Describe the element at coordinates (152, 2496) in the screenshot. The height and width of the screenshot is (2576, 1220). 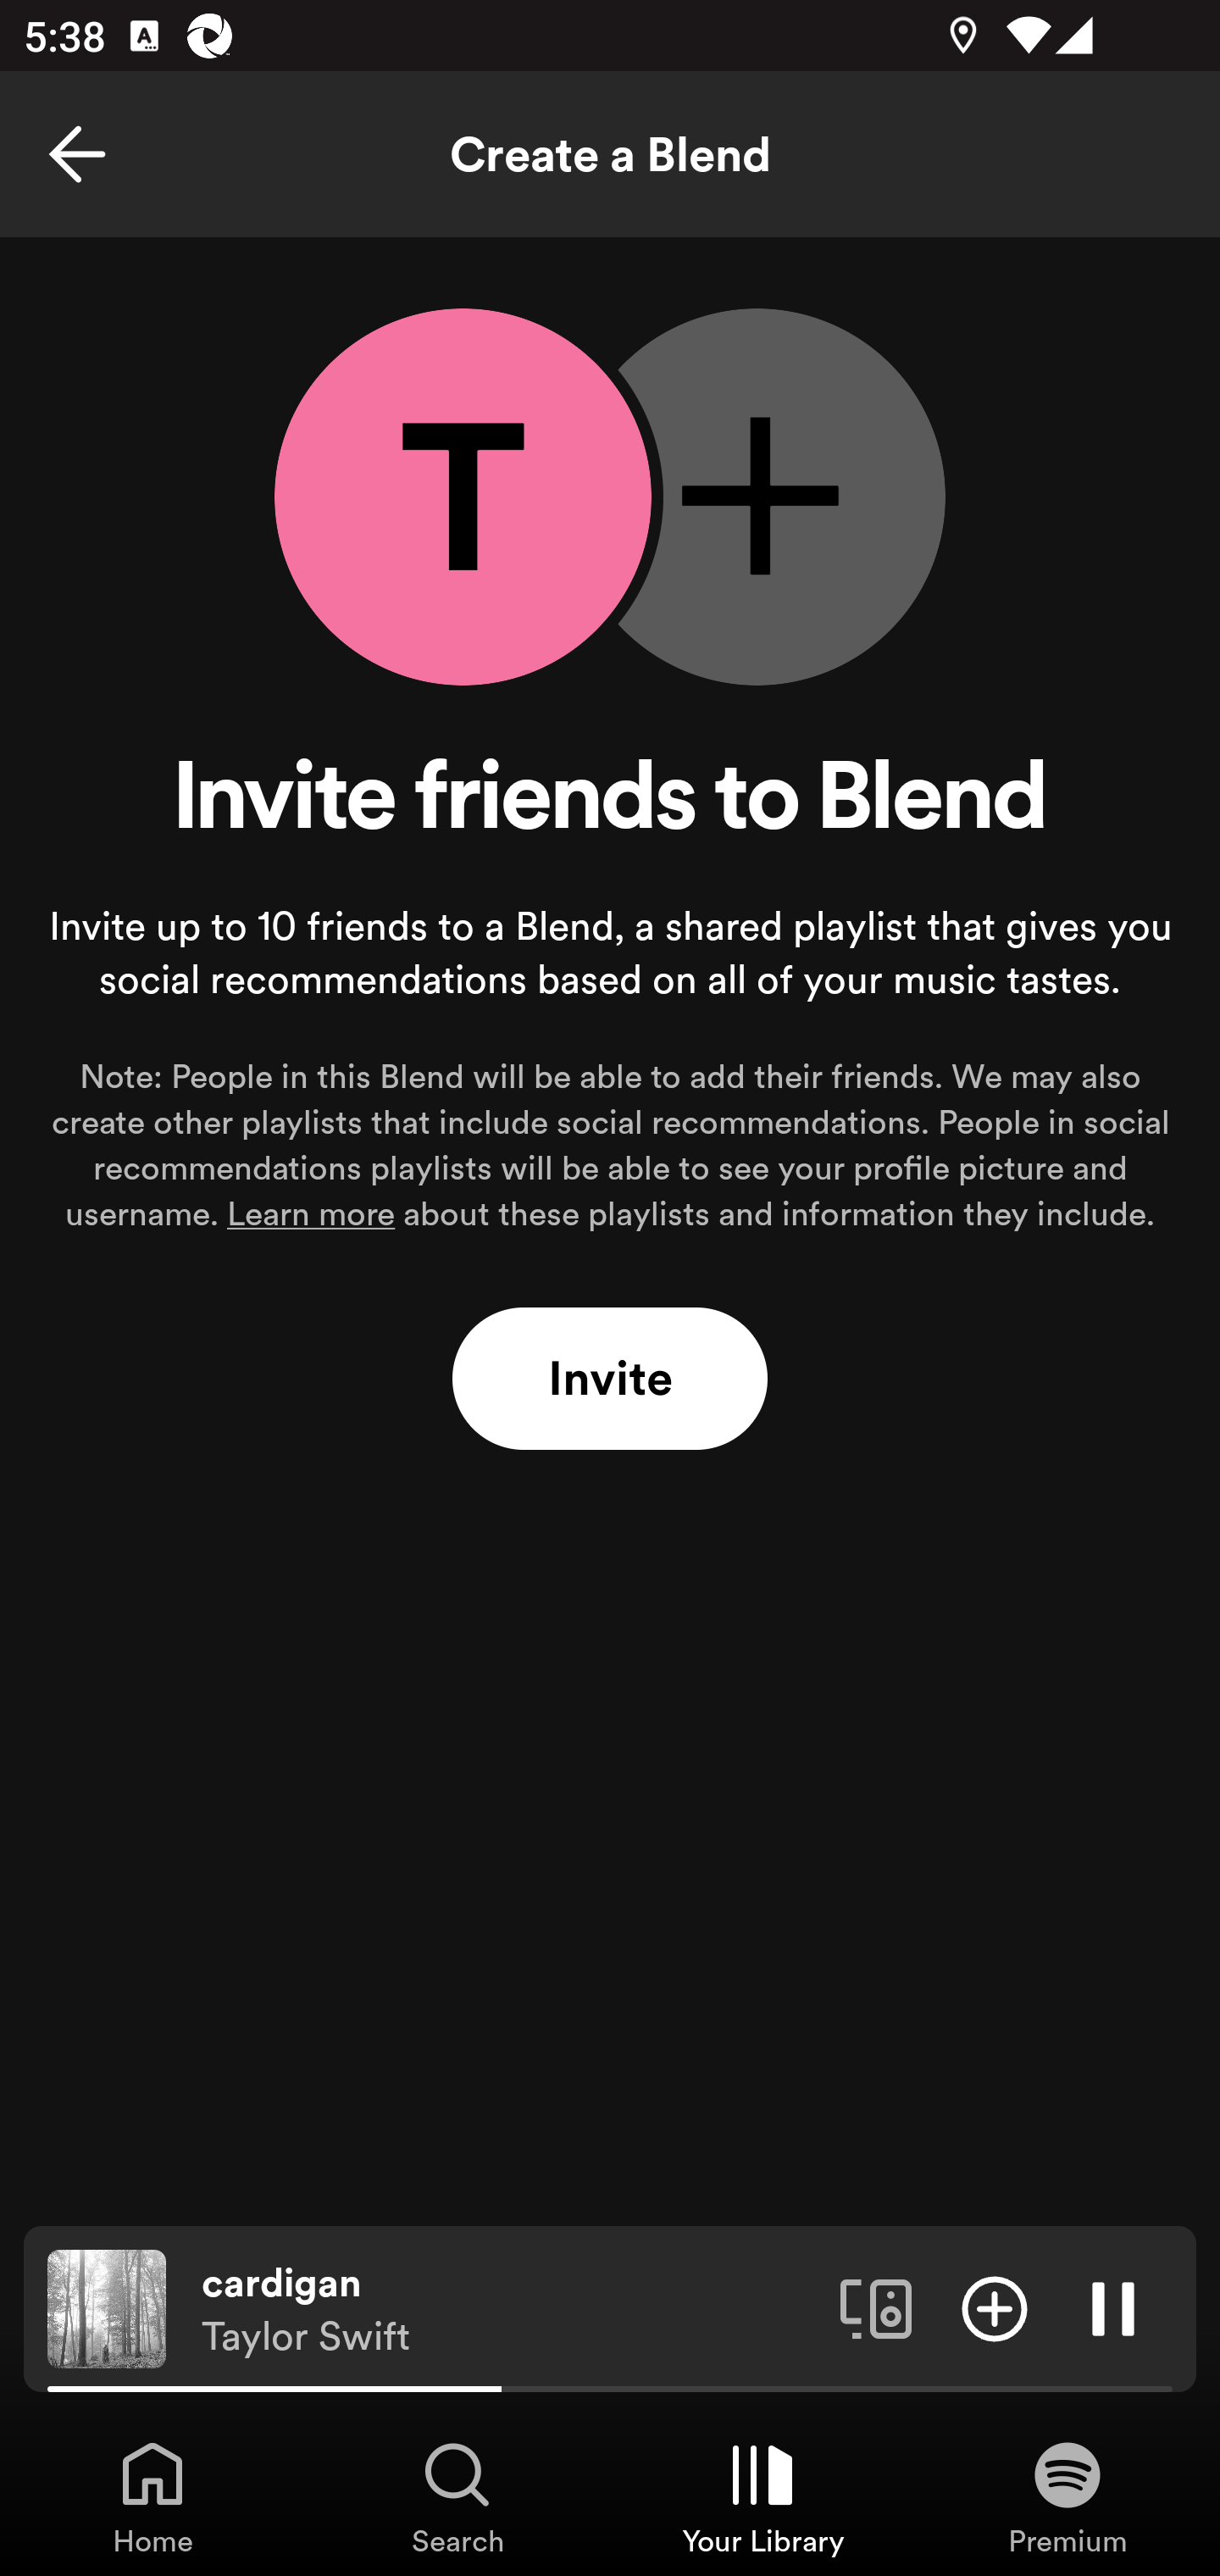
I see `Home, Tab 1 of 4 Home Home` at that location.